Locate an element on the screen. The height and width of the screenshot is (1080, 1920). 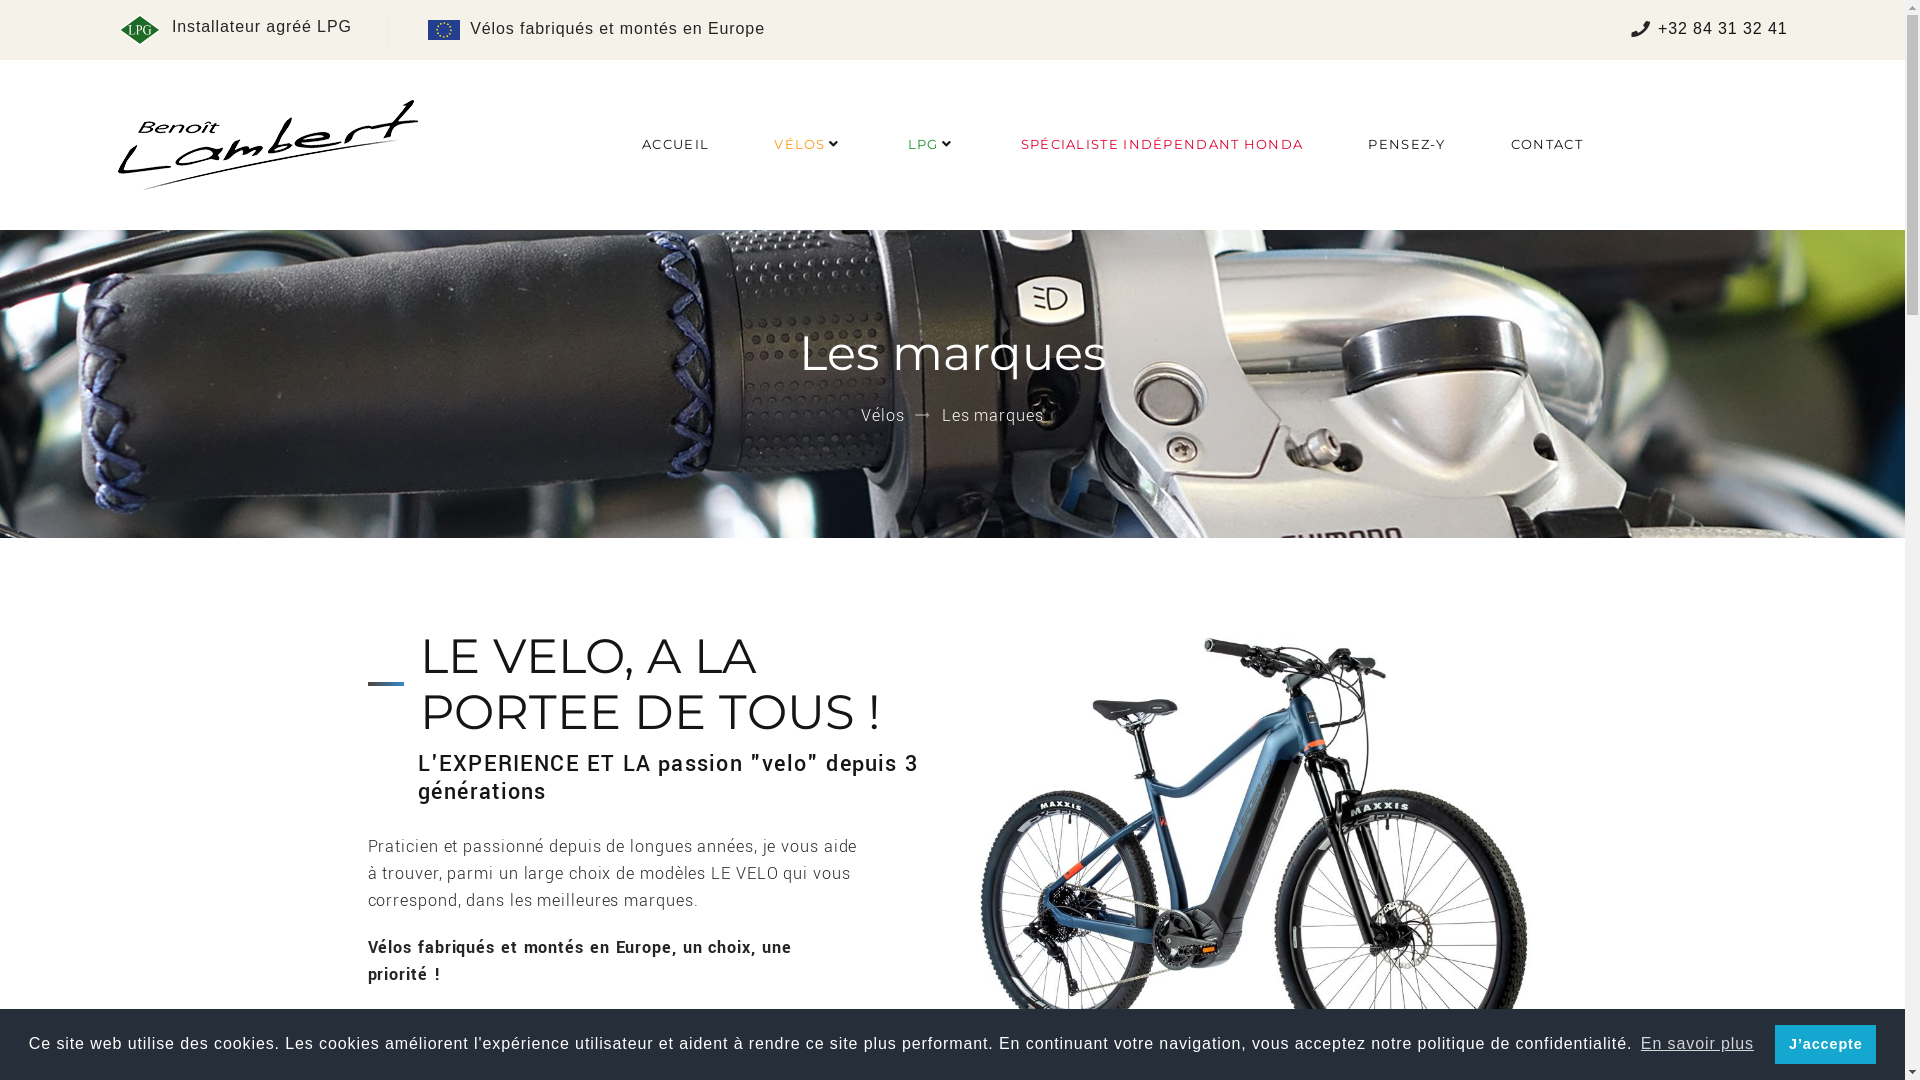
PENSEZ-Y is located at coordinates (1406, 144).